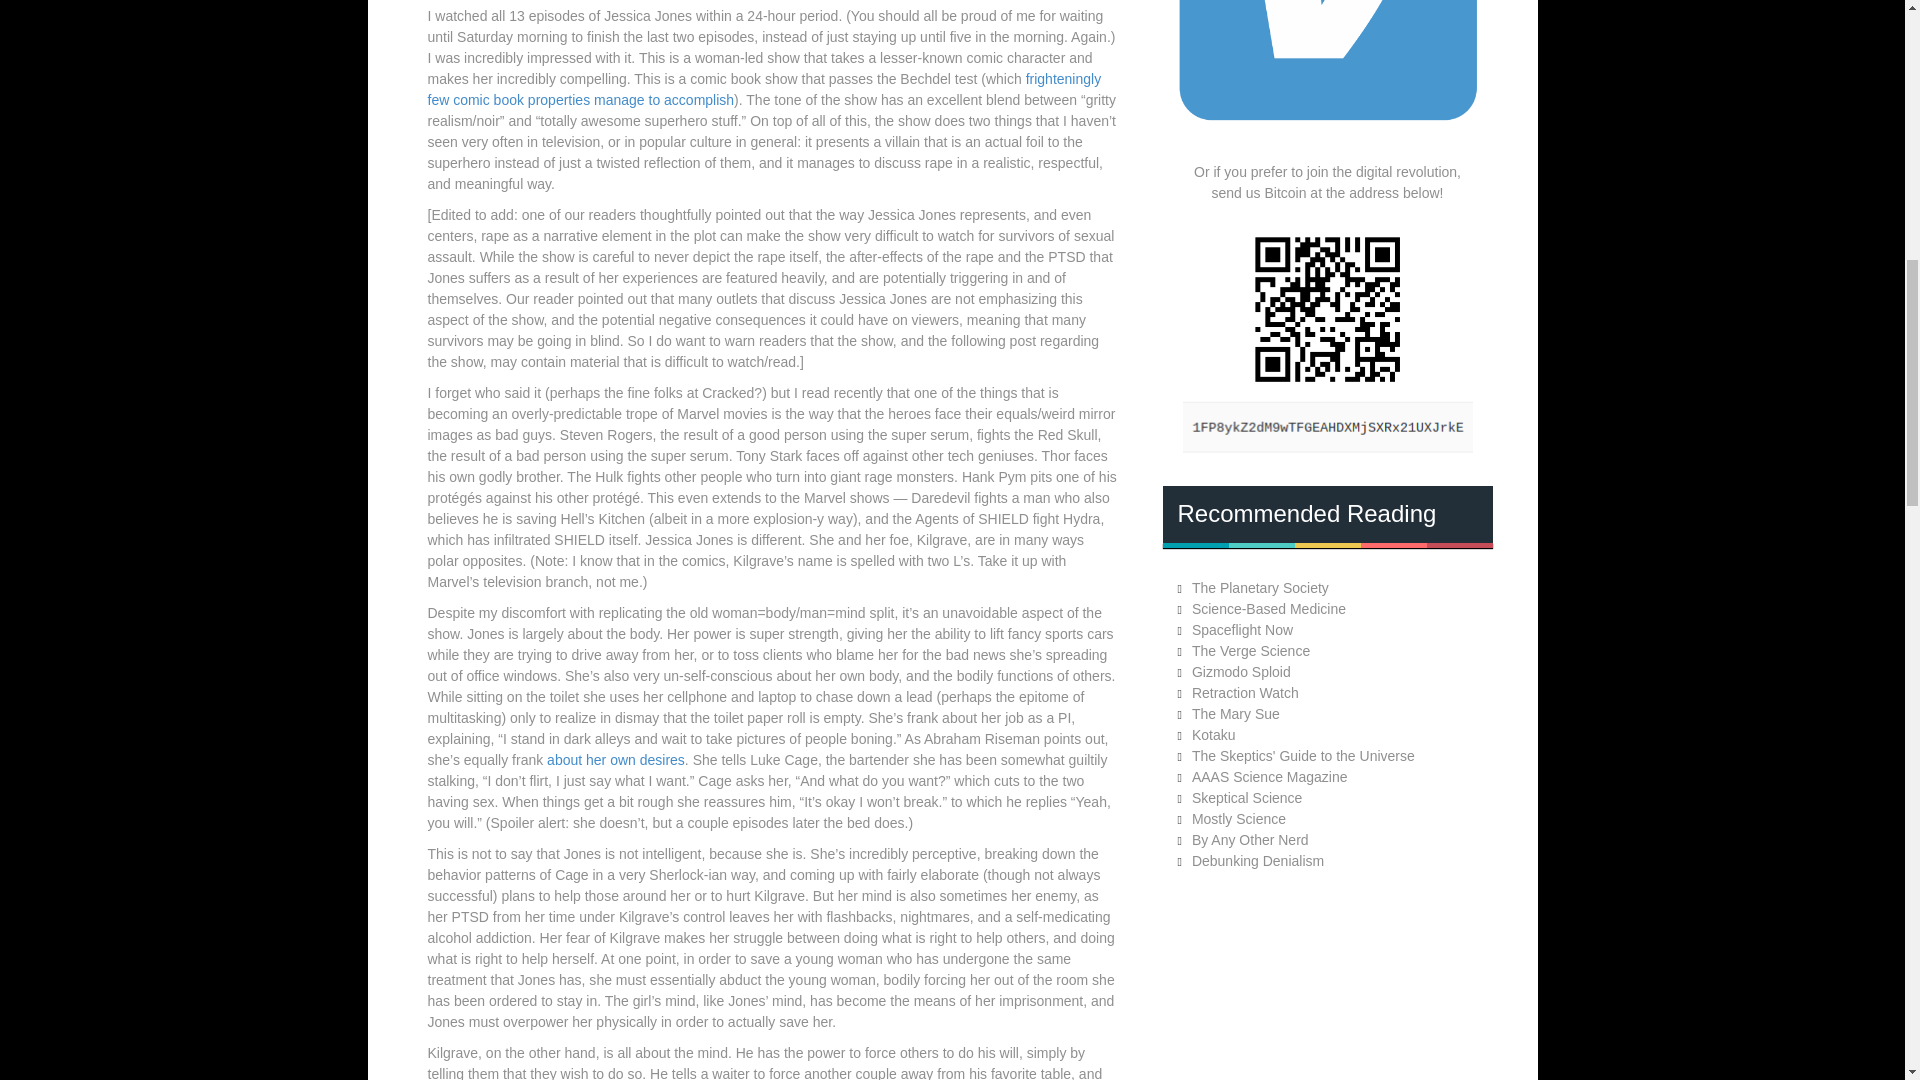  I want to click on The Planetary Society, so click(1260, 588).